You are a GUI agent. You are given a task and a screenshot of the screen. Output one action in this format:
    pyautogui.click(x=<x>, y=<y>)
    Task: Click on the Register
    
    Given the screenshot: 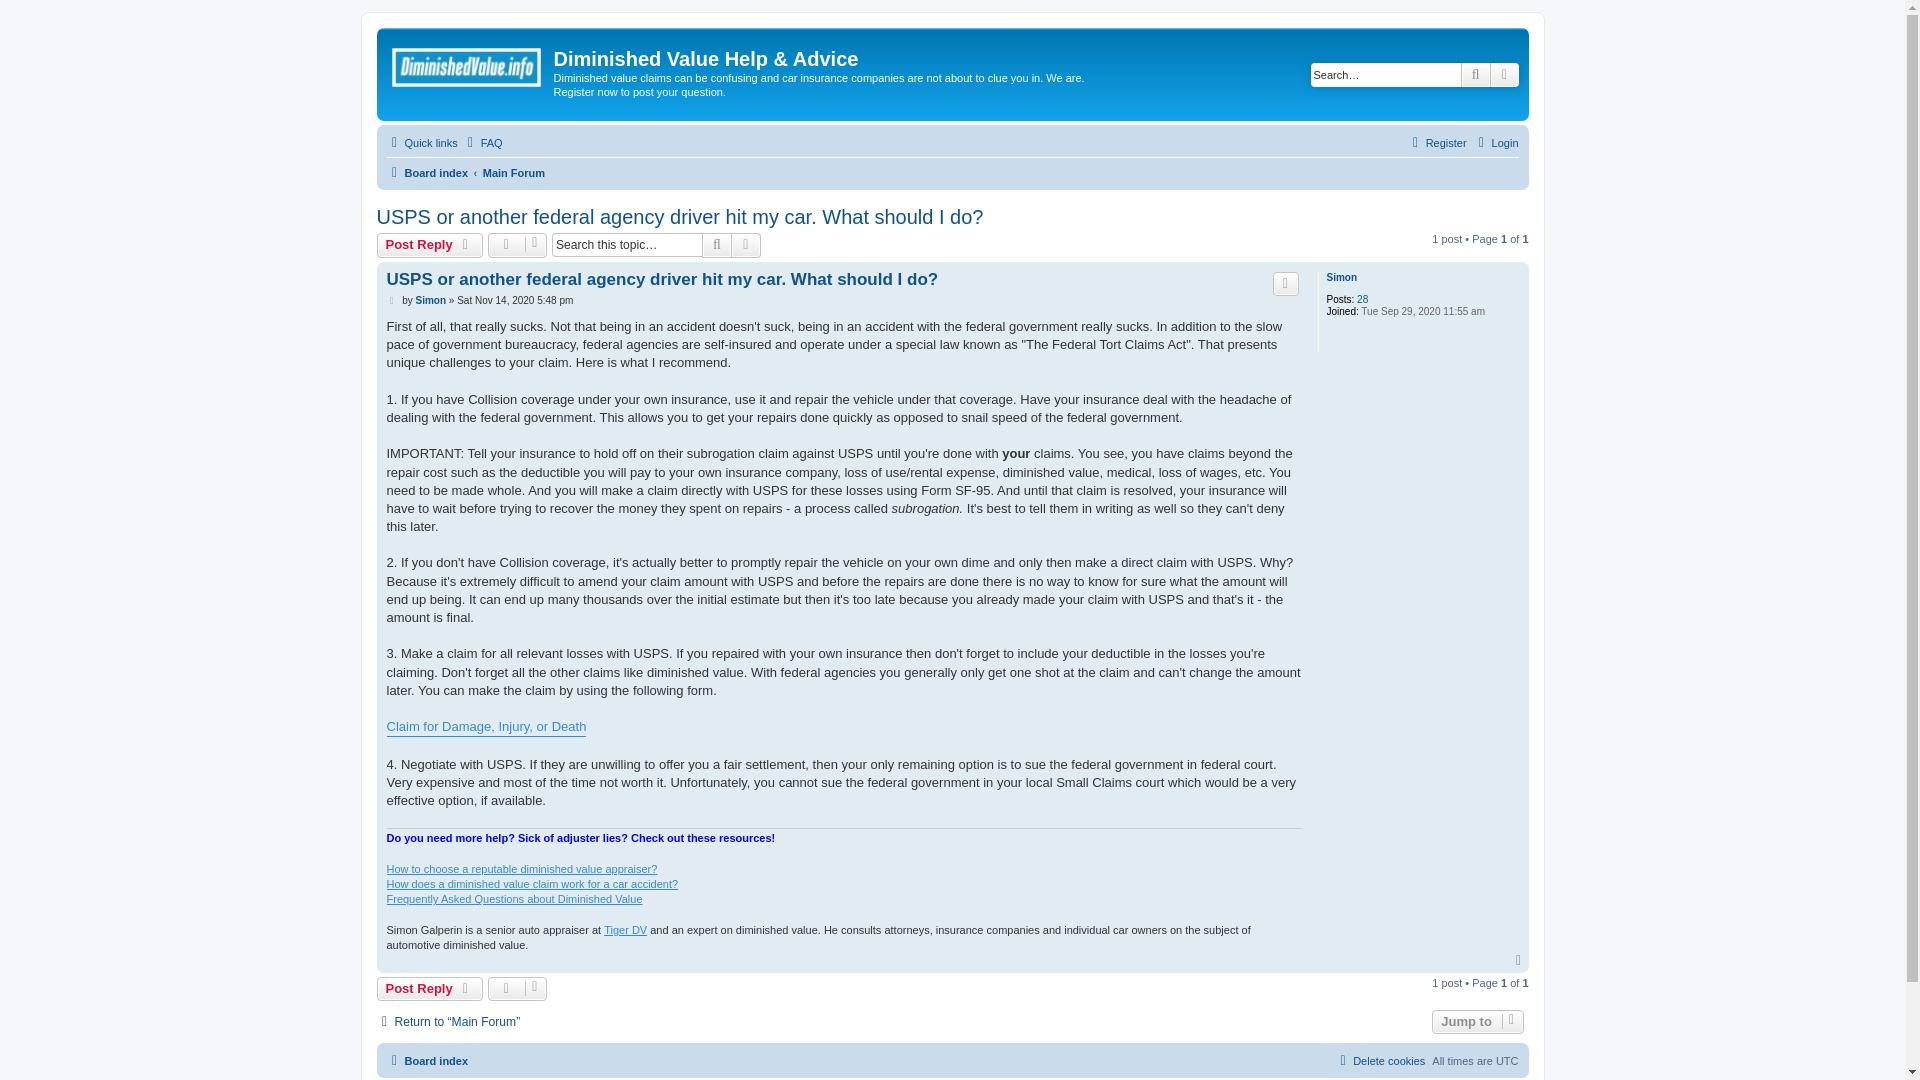 What is the action you would take?
    pyautogui.click(x=1436, y=142)
    